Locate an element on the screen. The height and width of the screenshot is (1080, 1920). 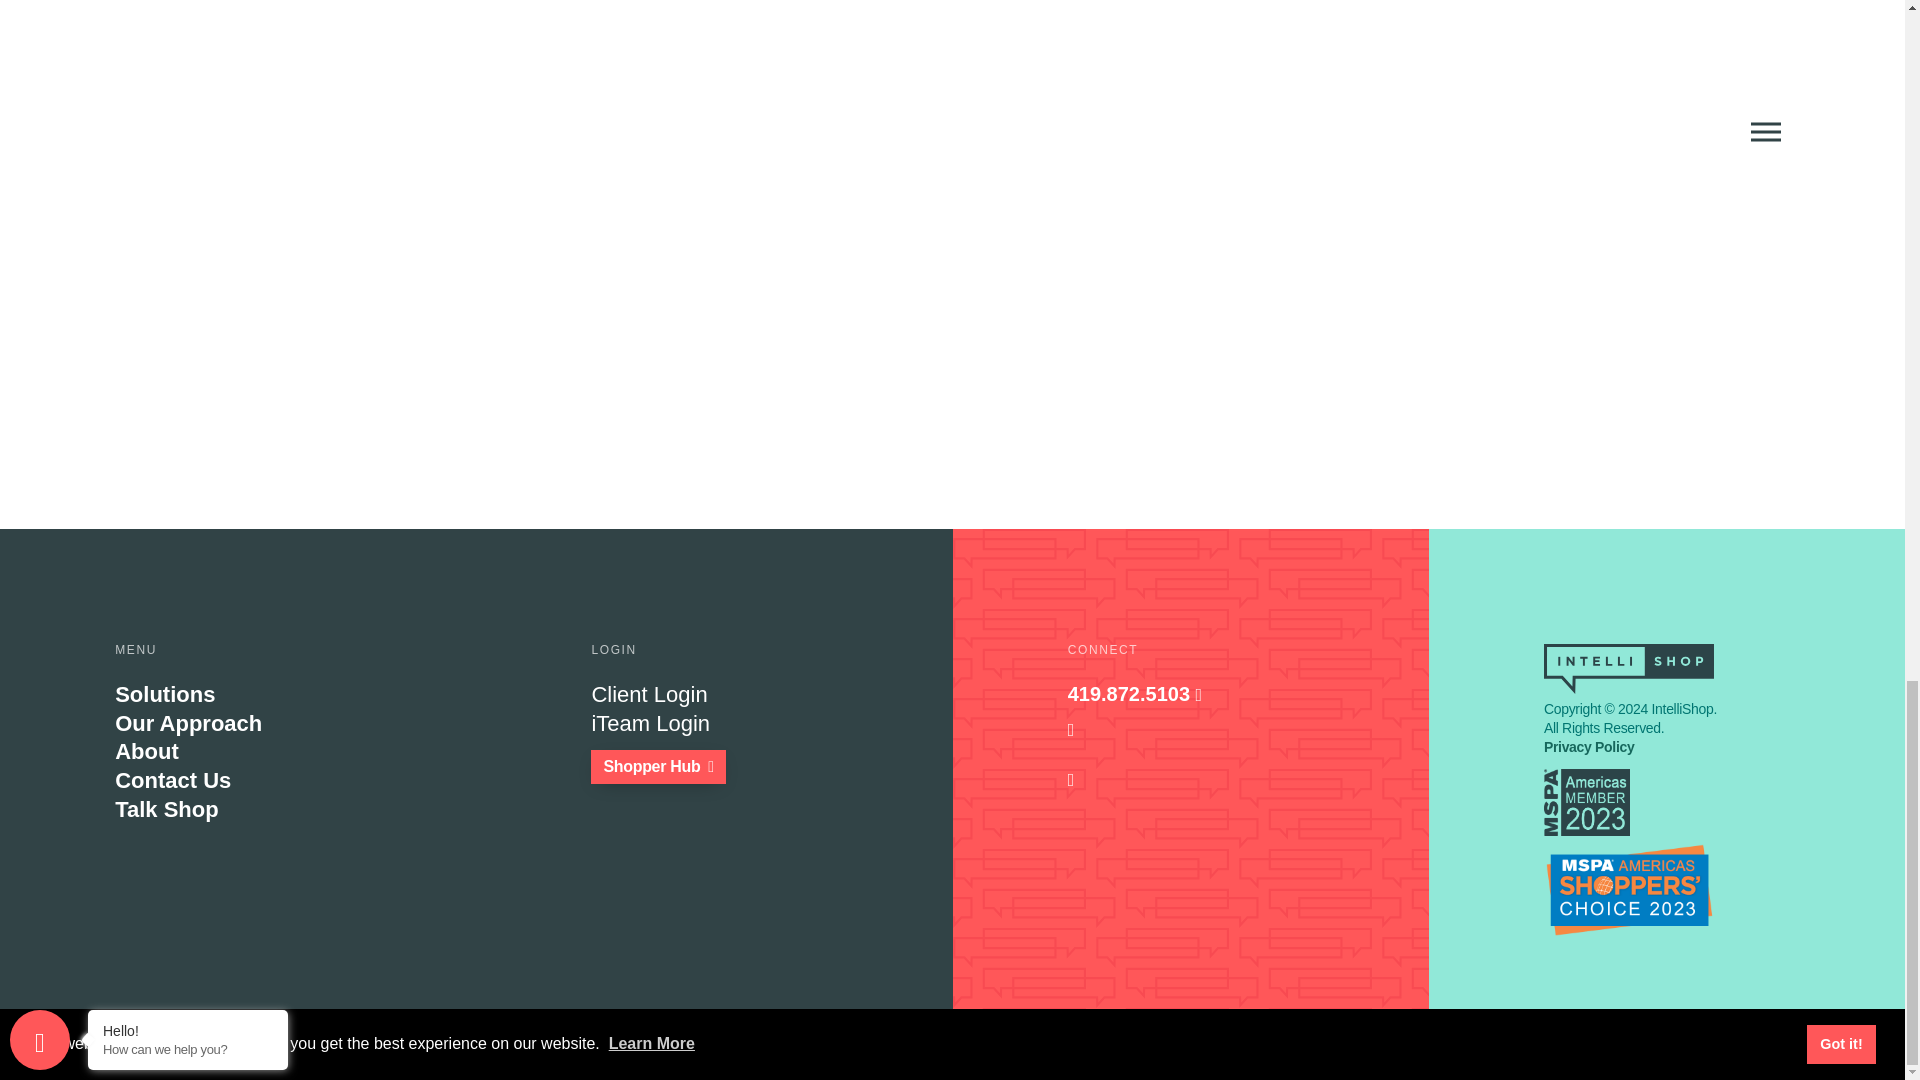
Contact Us is located at coordinates (296, 780).